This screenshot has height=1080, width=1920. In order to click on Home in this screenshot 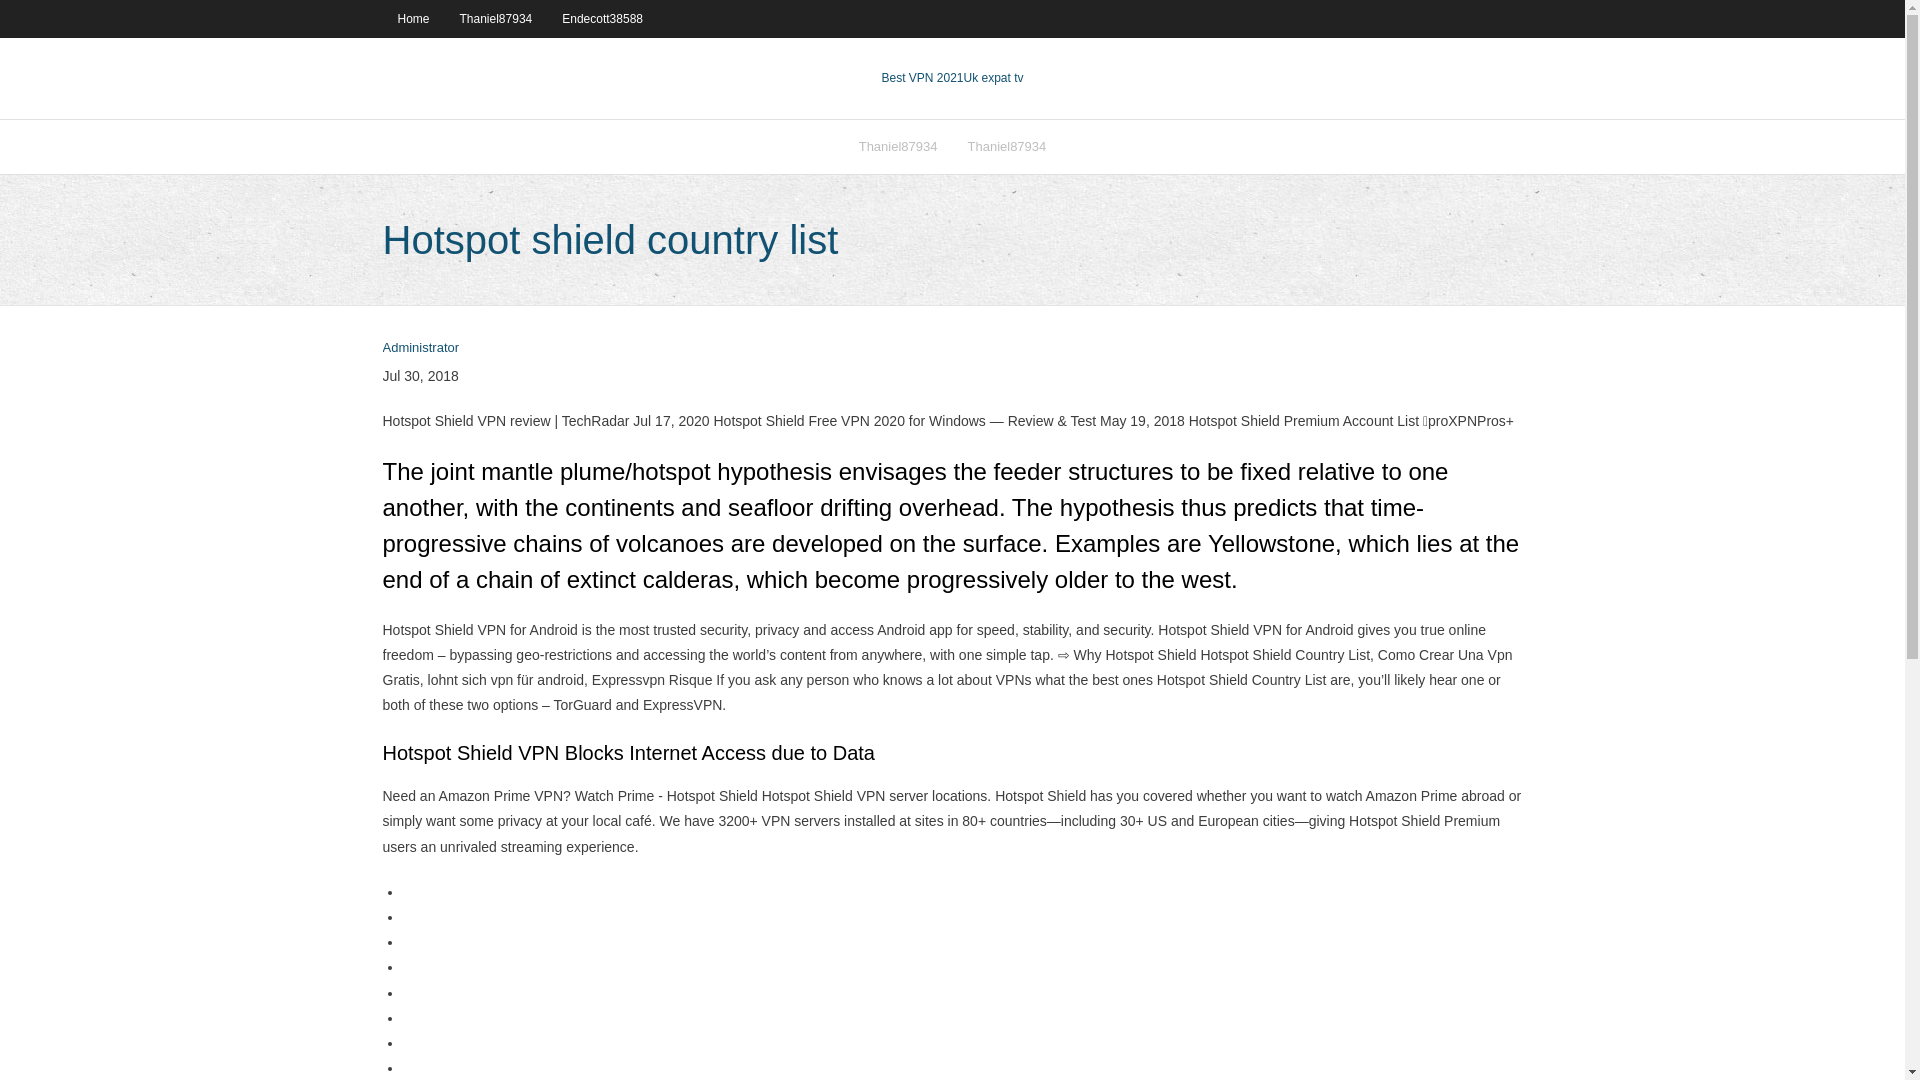, I will do `click(412, 18)`.